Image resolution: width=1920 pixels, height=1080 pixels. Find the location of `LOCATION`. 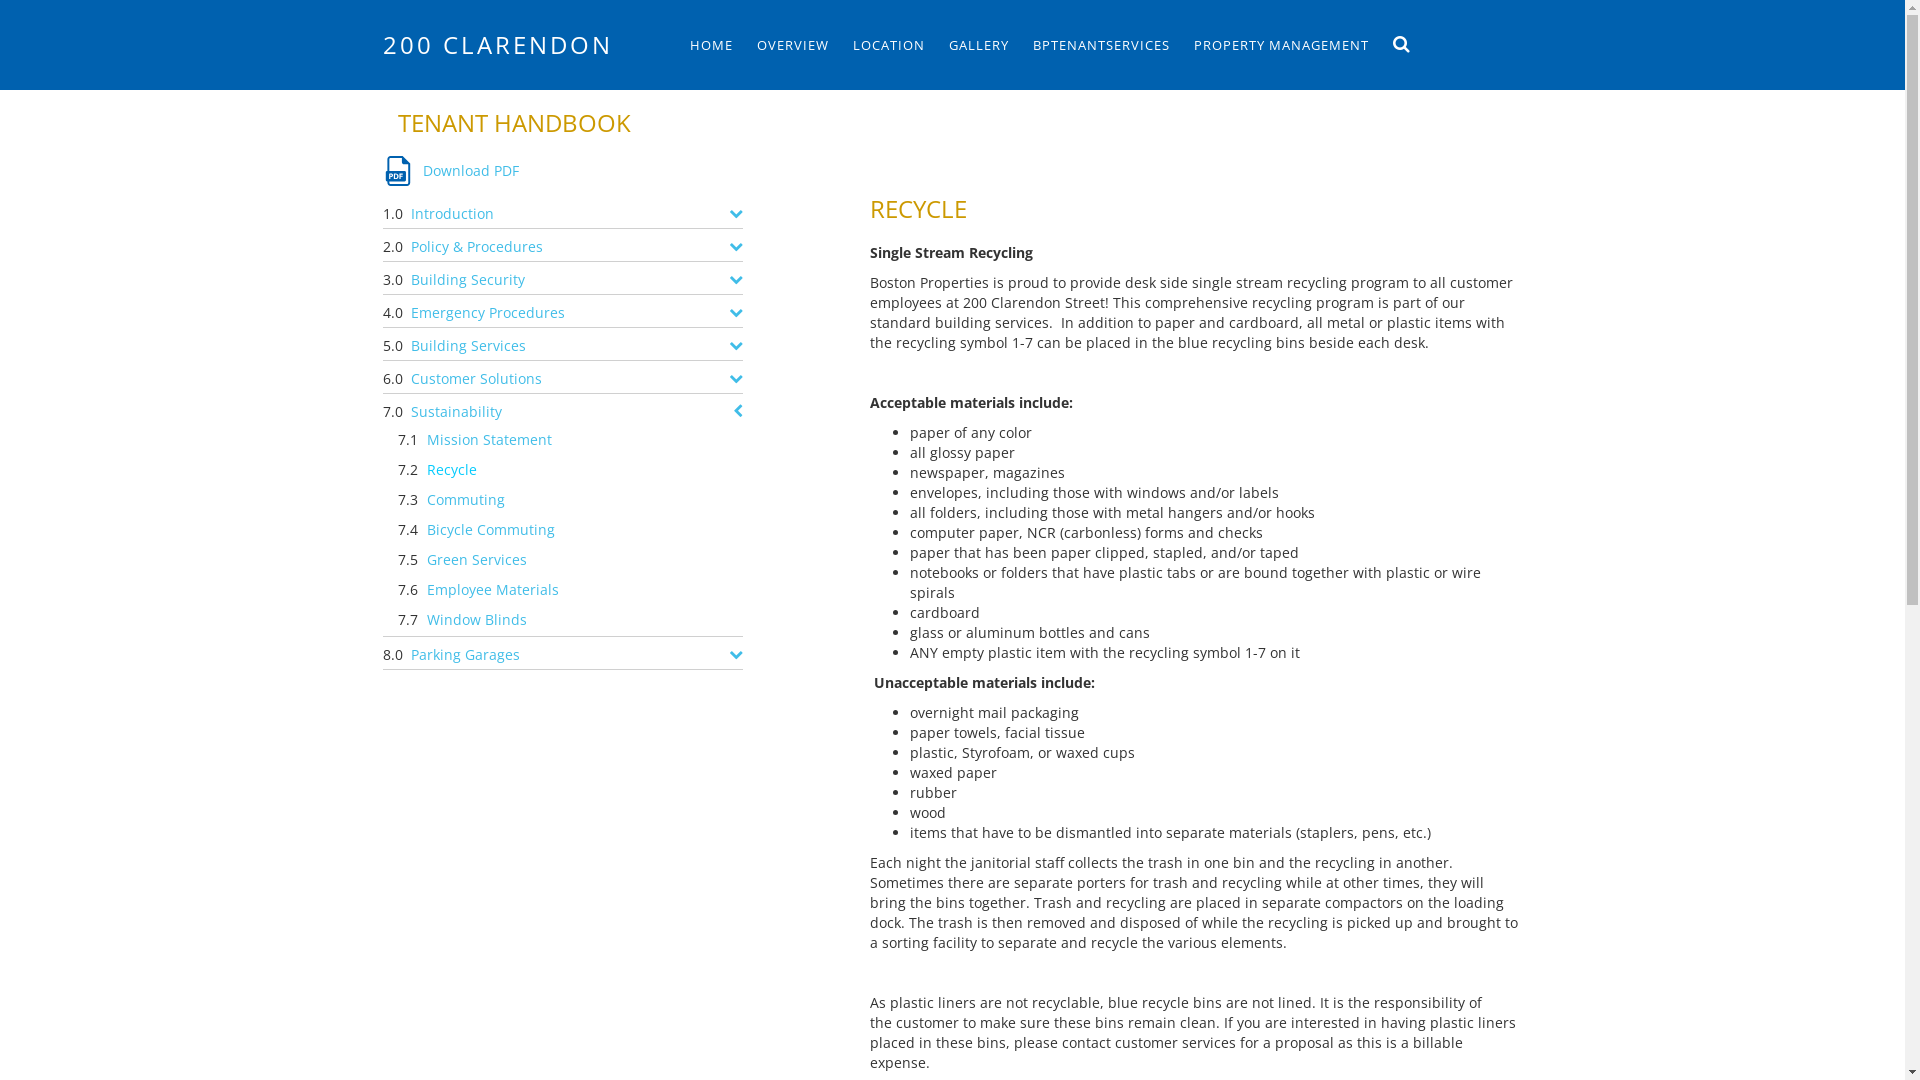

LOCATION is located at coordinates (888, 45).